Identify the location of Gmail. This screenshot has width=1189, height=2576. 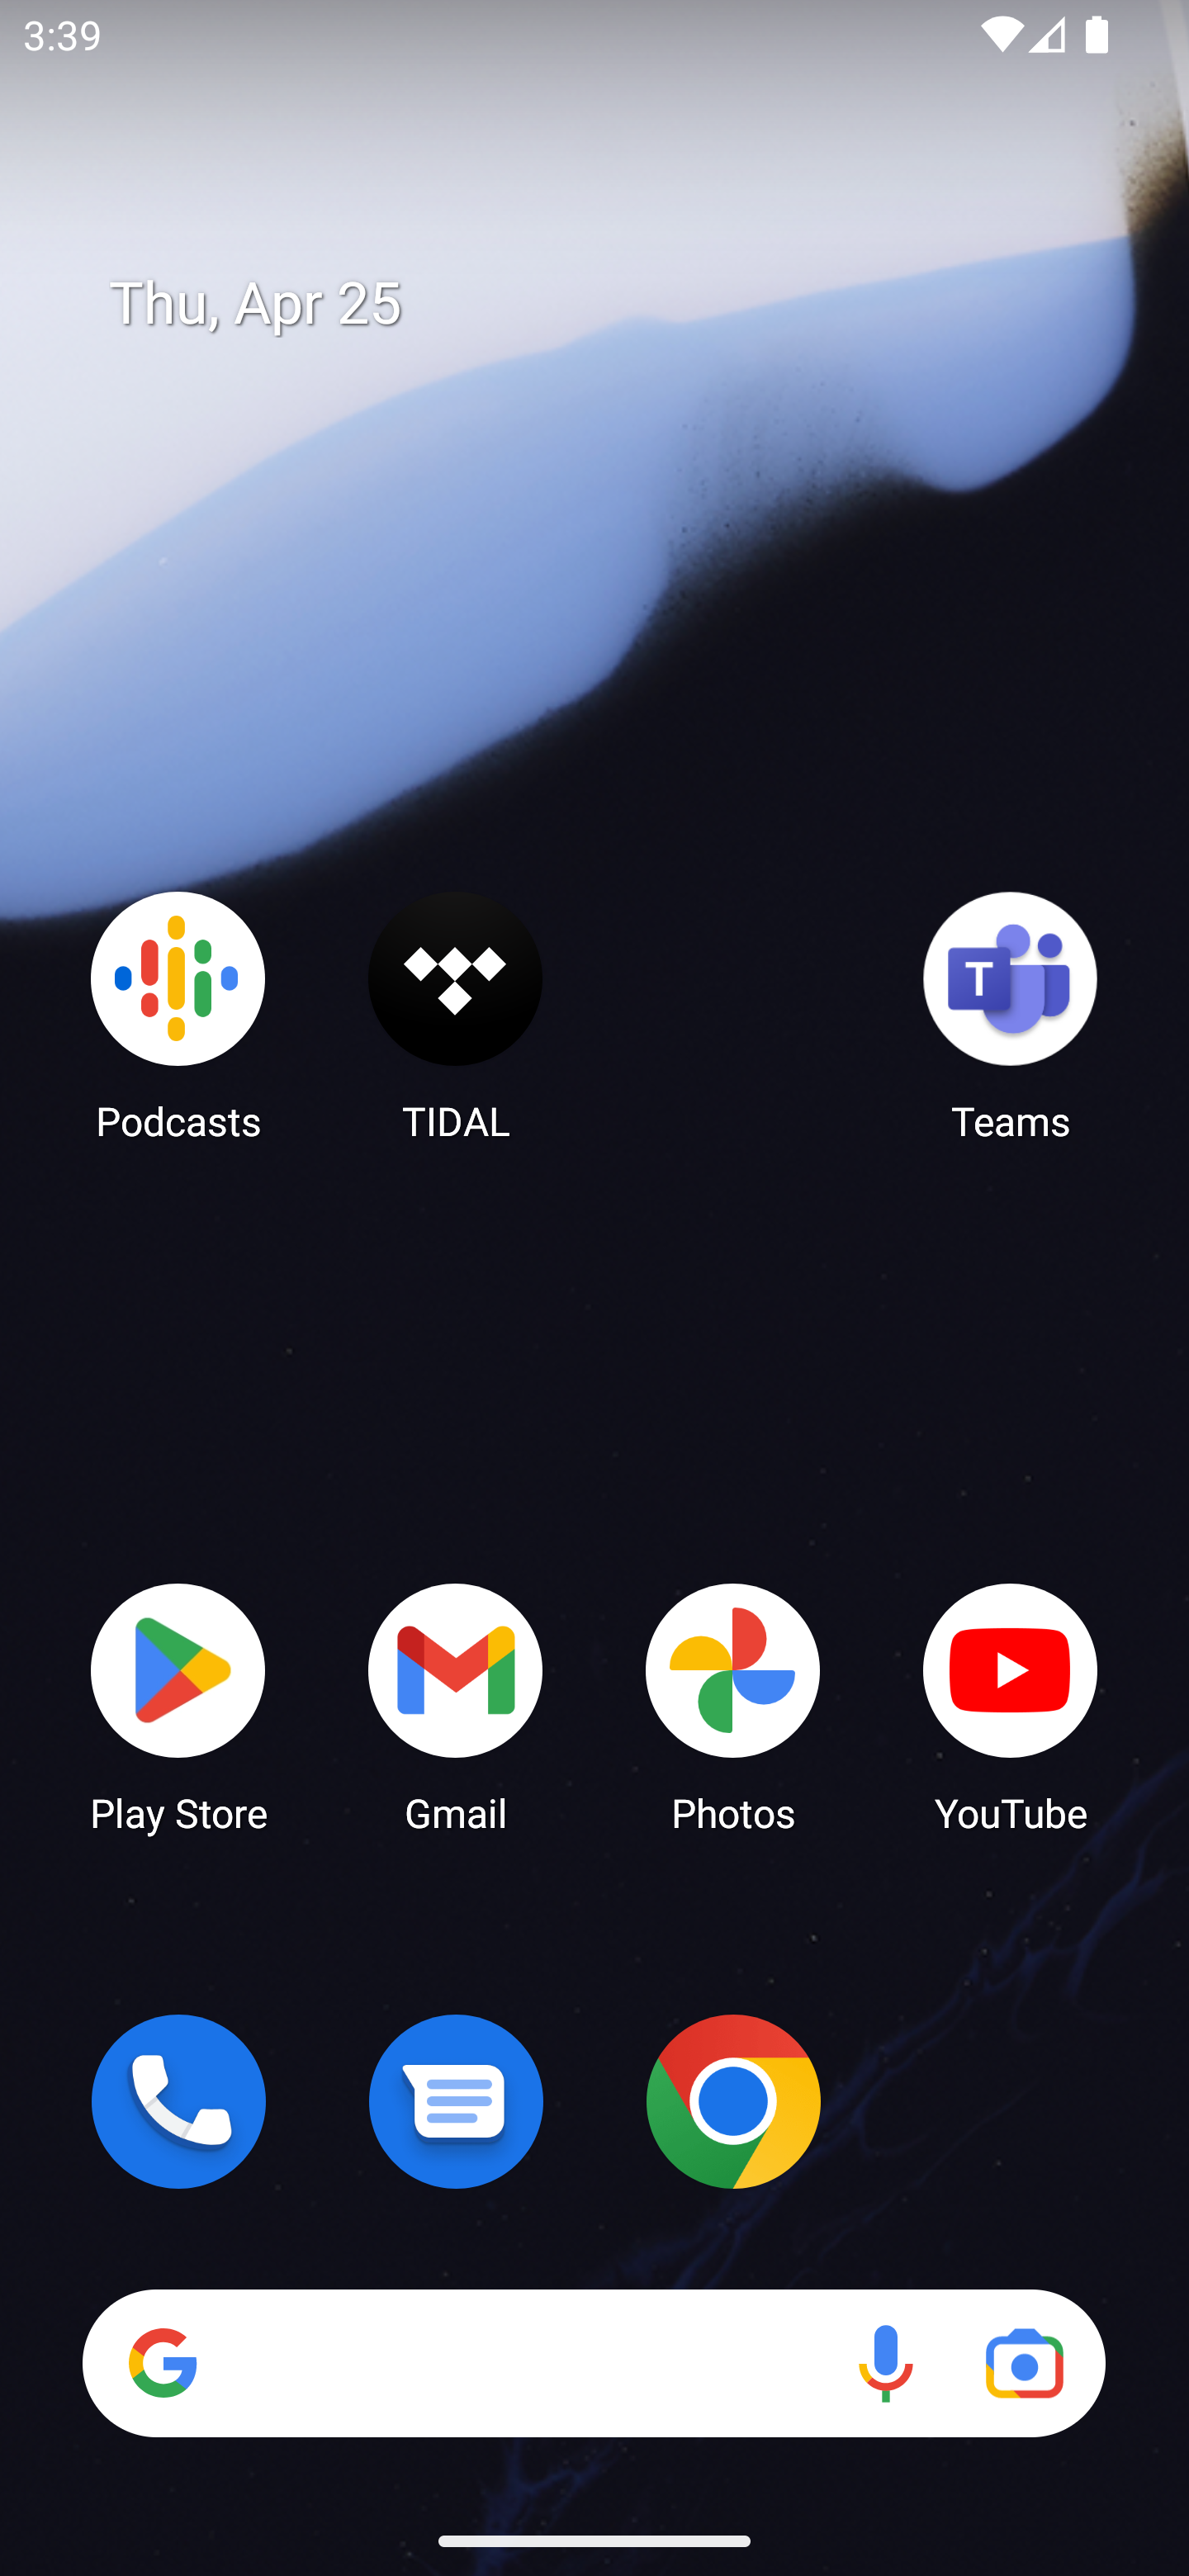
(456, 1706).